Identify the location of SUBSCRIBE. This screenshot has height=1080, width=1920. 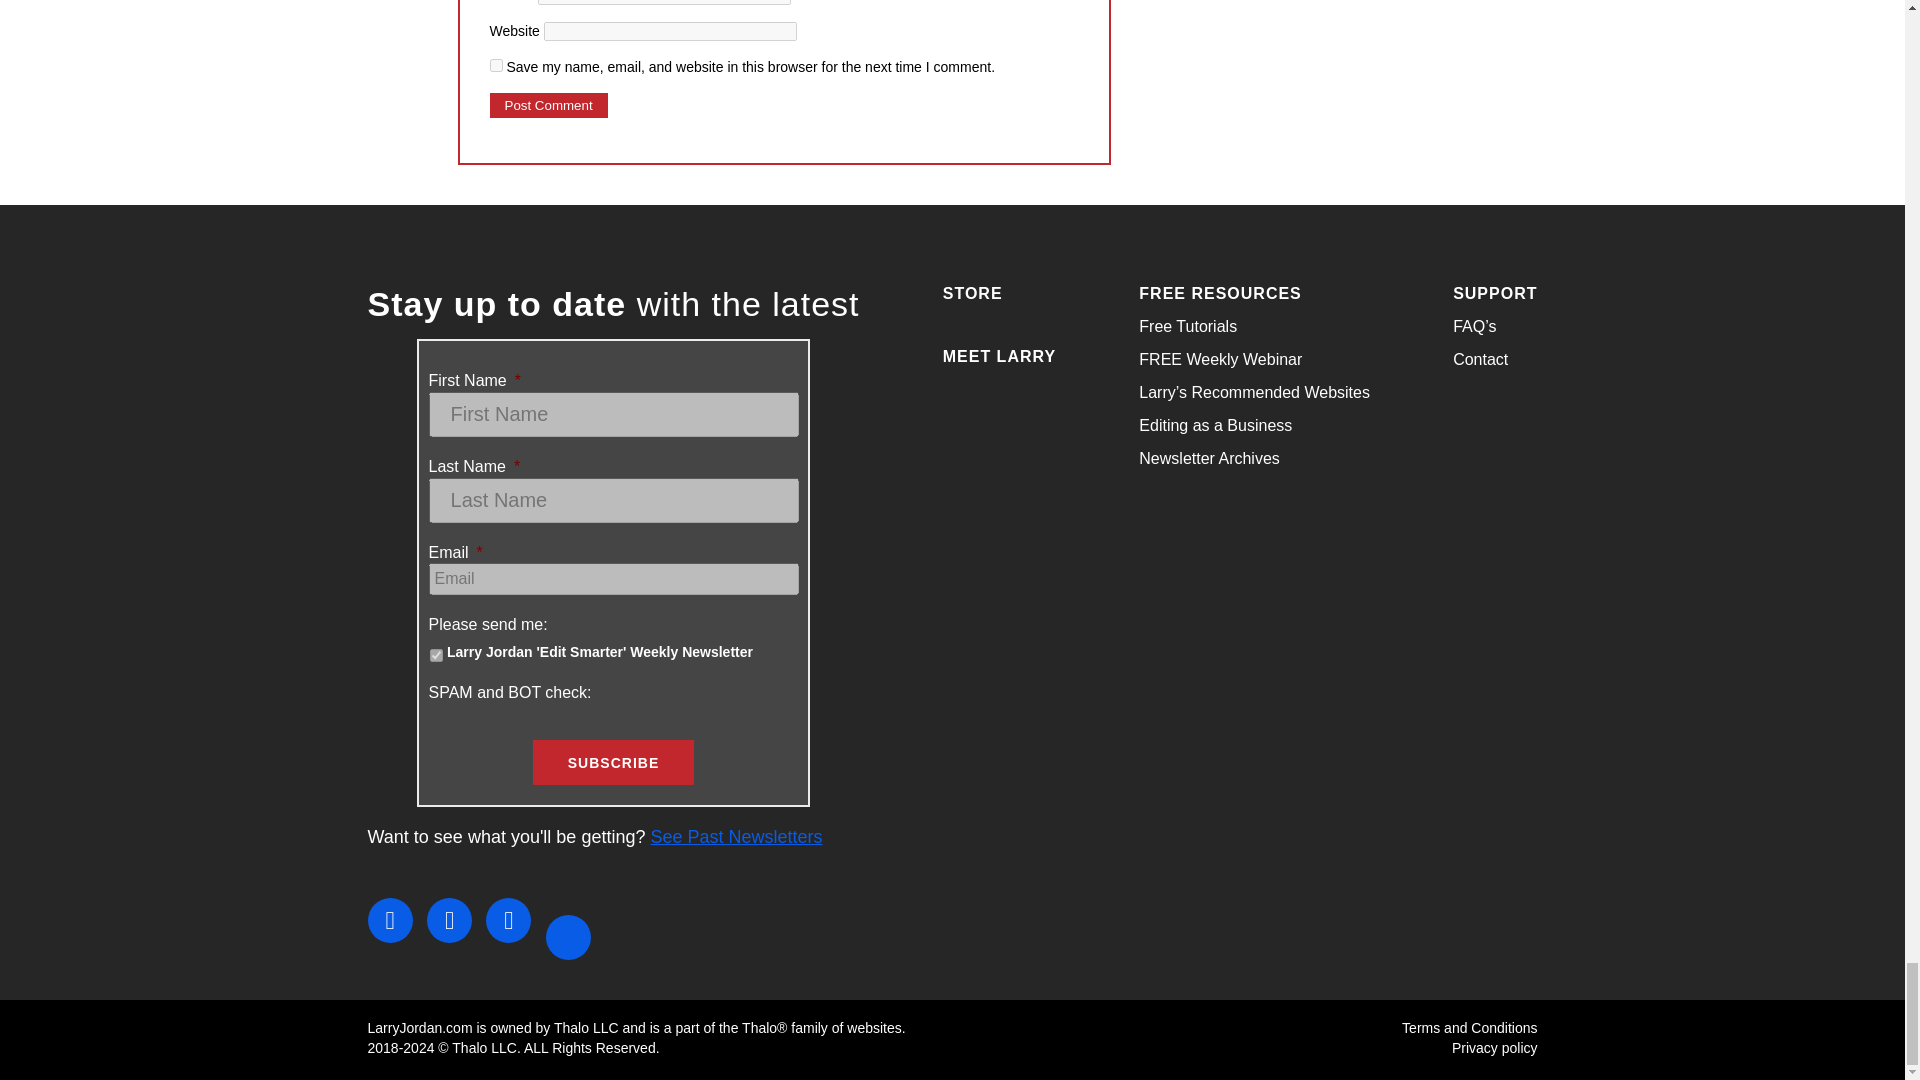
(613, 762).